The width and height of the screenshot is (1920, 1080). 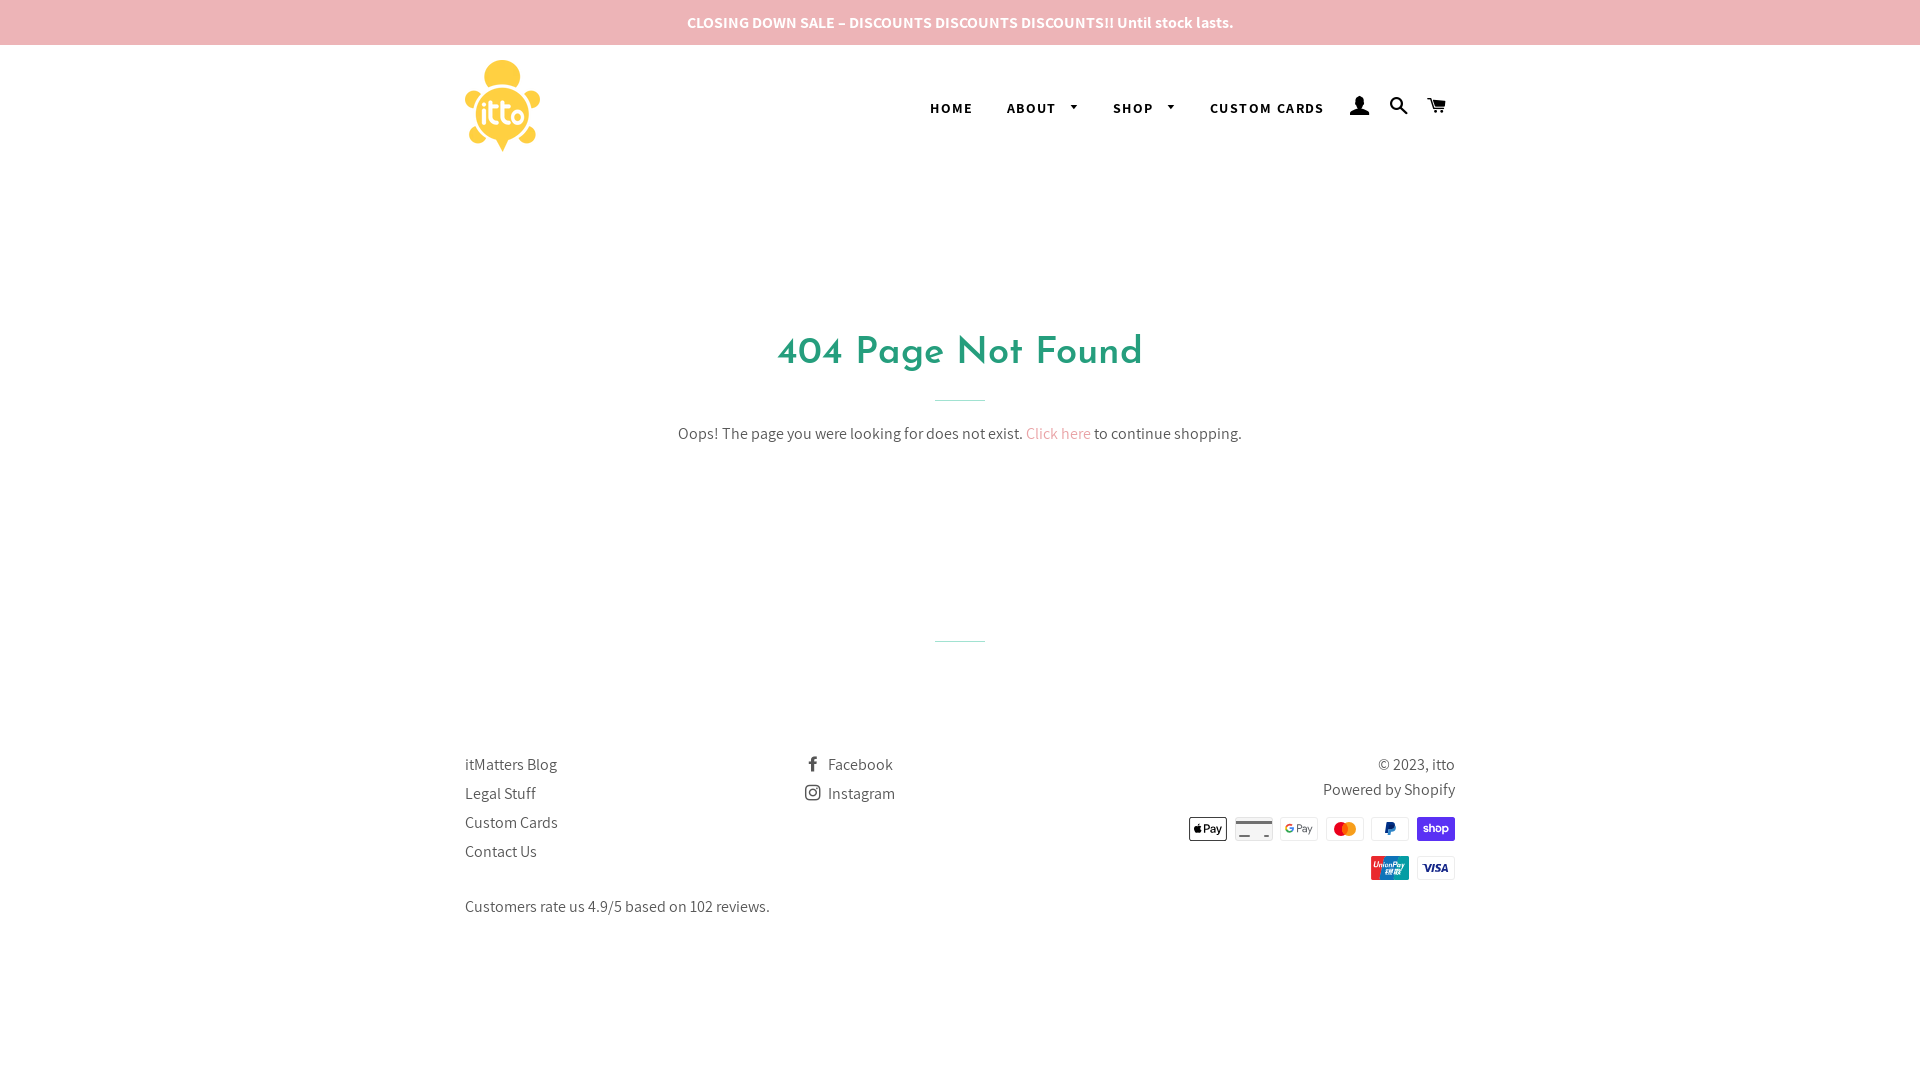 I want to click on Facebook, so click(x=849, y=764).